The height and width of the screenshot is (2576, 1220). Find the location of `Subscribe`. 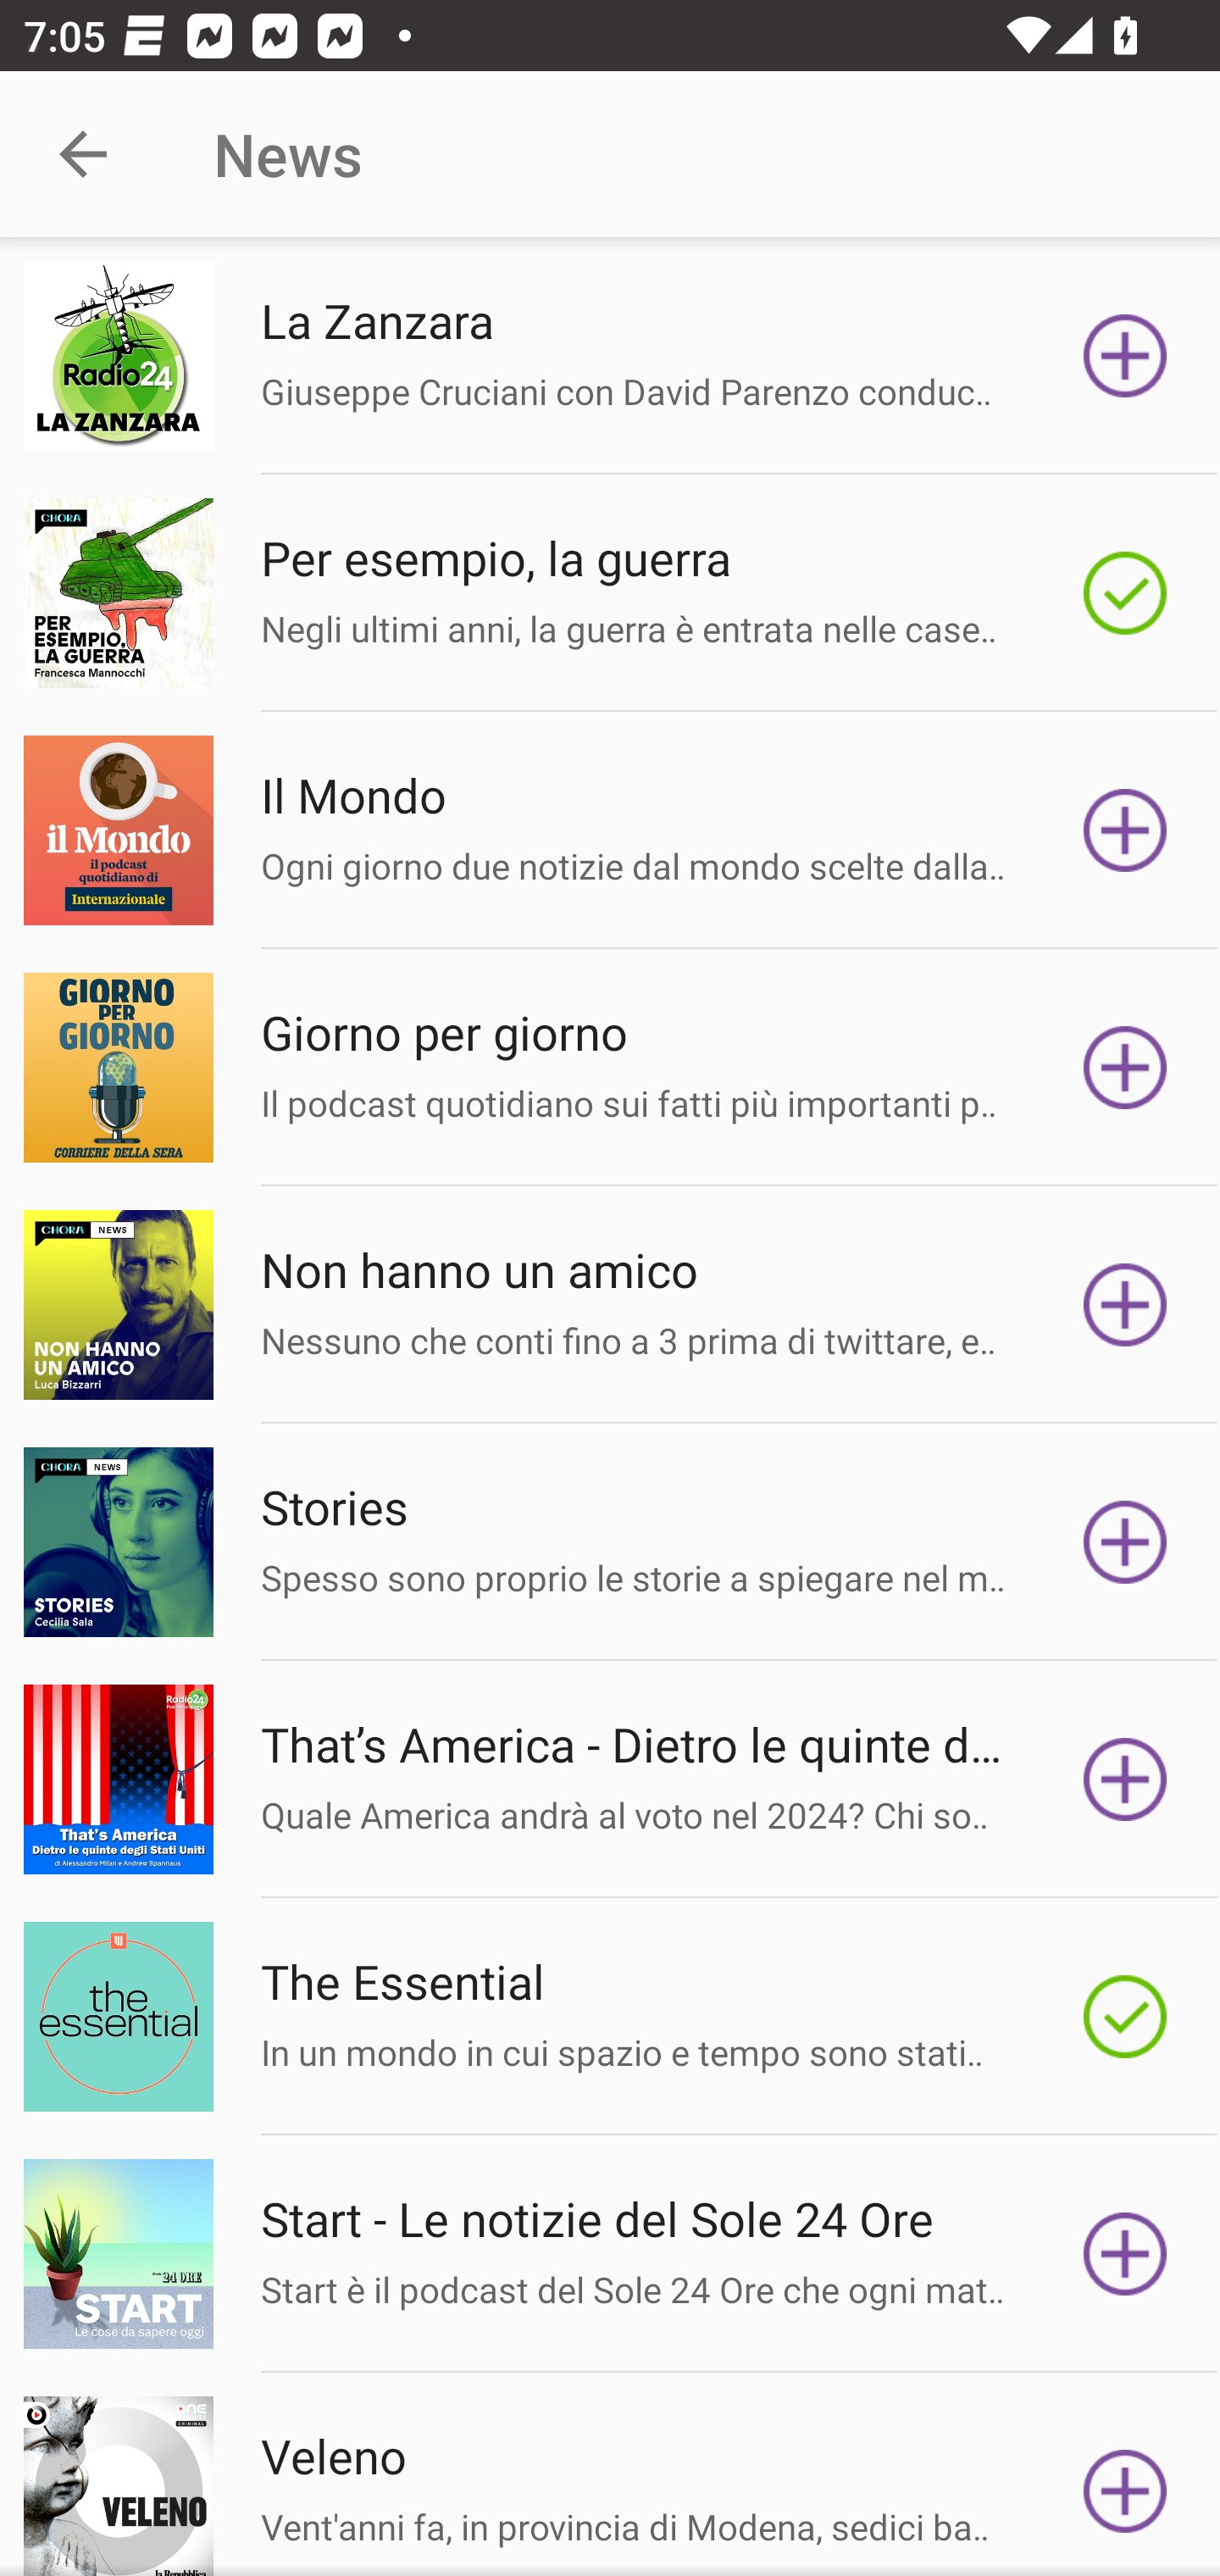

Subscribe is located at coordinates (1125, 356).